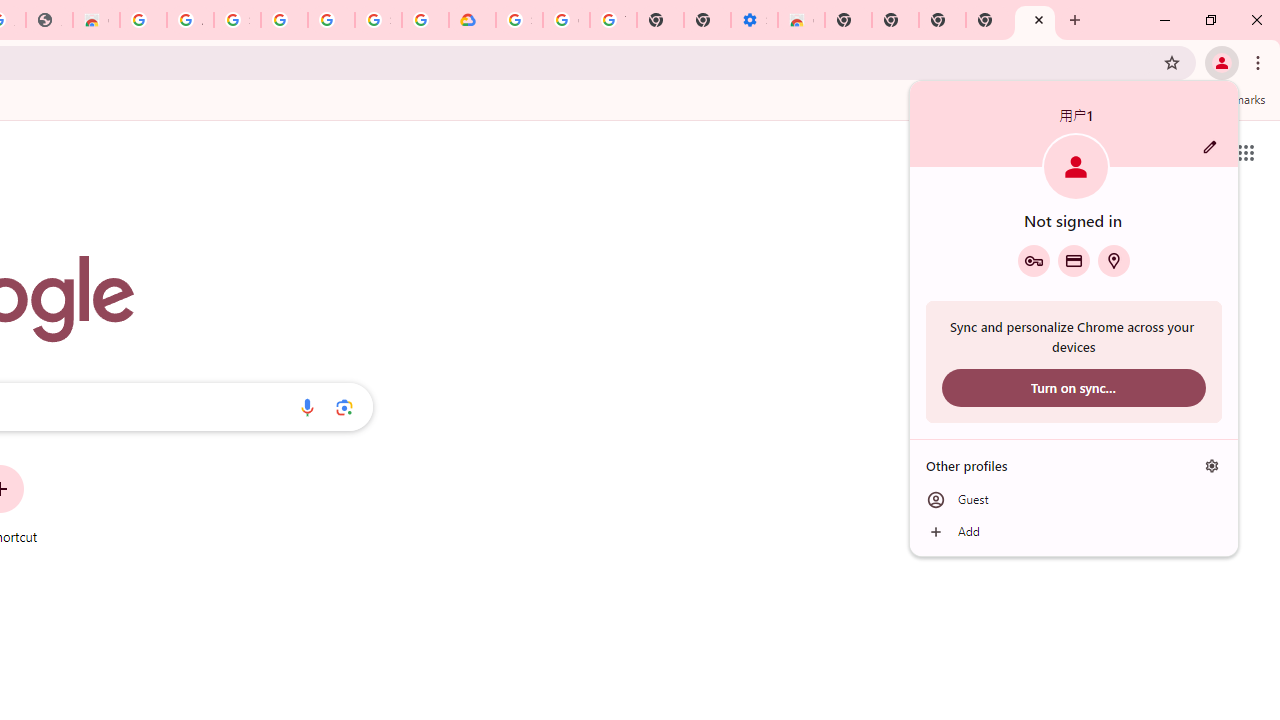 This screenshot has height=720, width=1280. Describe the element at coordinates (1074, 532) in the screenshot. I see `Add` at that location.